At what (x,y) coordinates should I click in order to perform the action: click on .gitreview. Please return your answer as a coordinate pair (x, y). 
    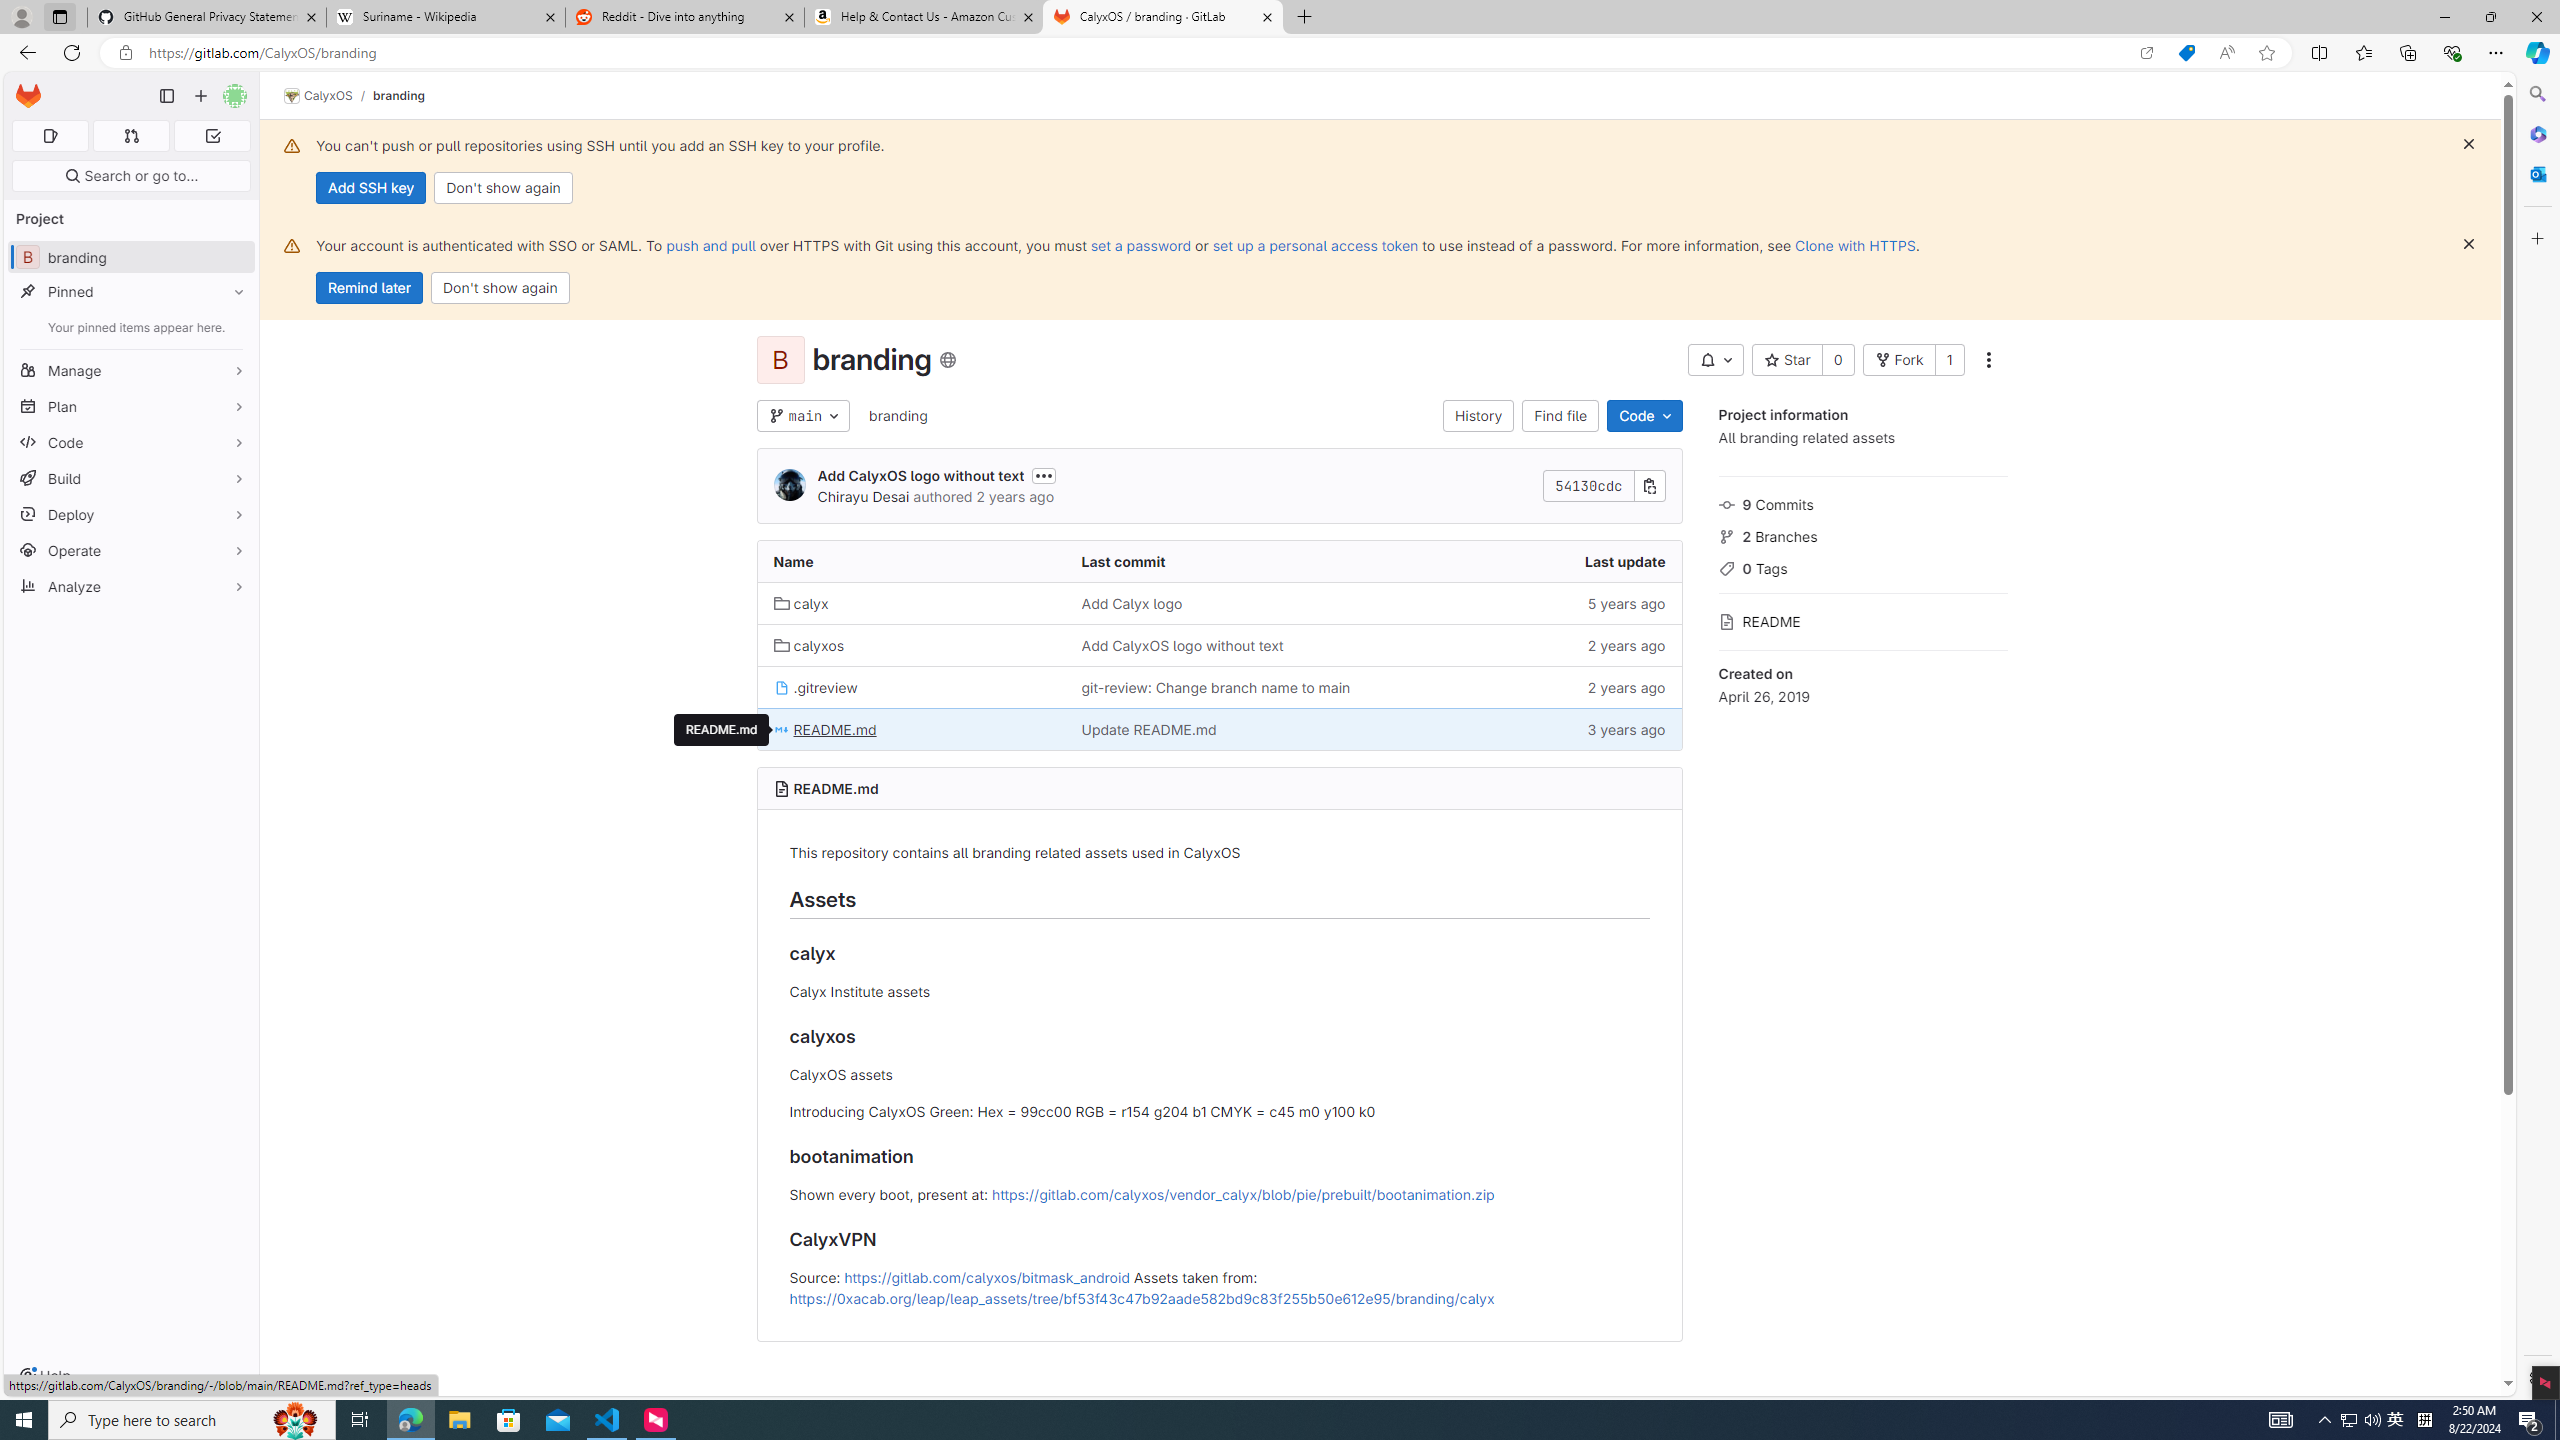
    Looking at the image, I should click on (910, 686).